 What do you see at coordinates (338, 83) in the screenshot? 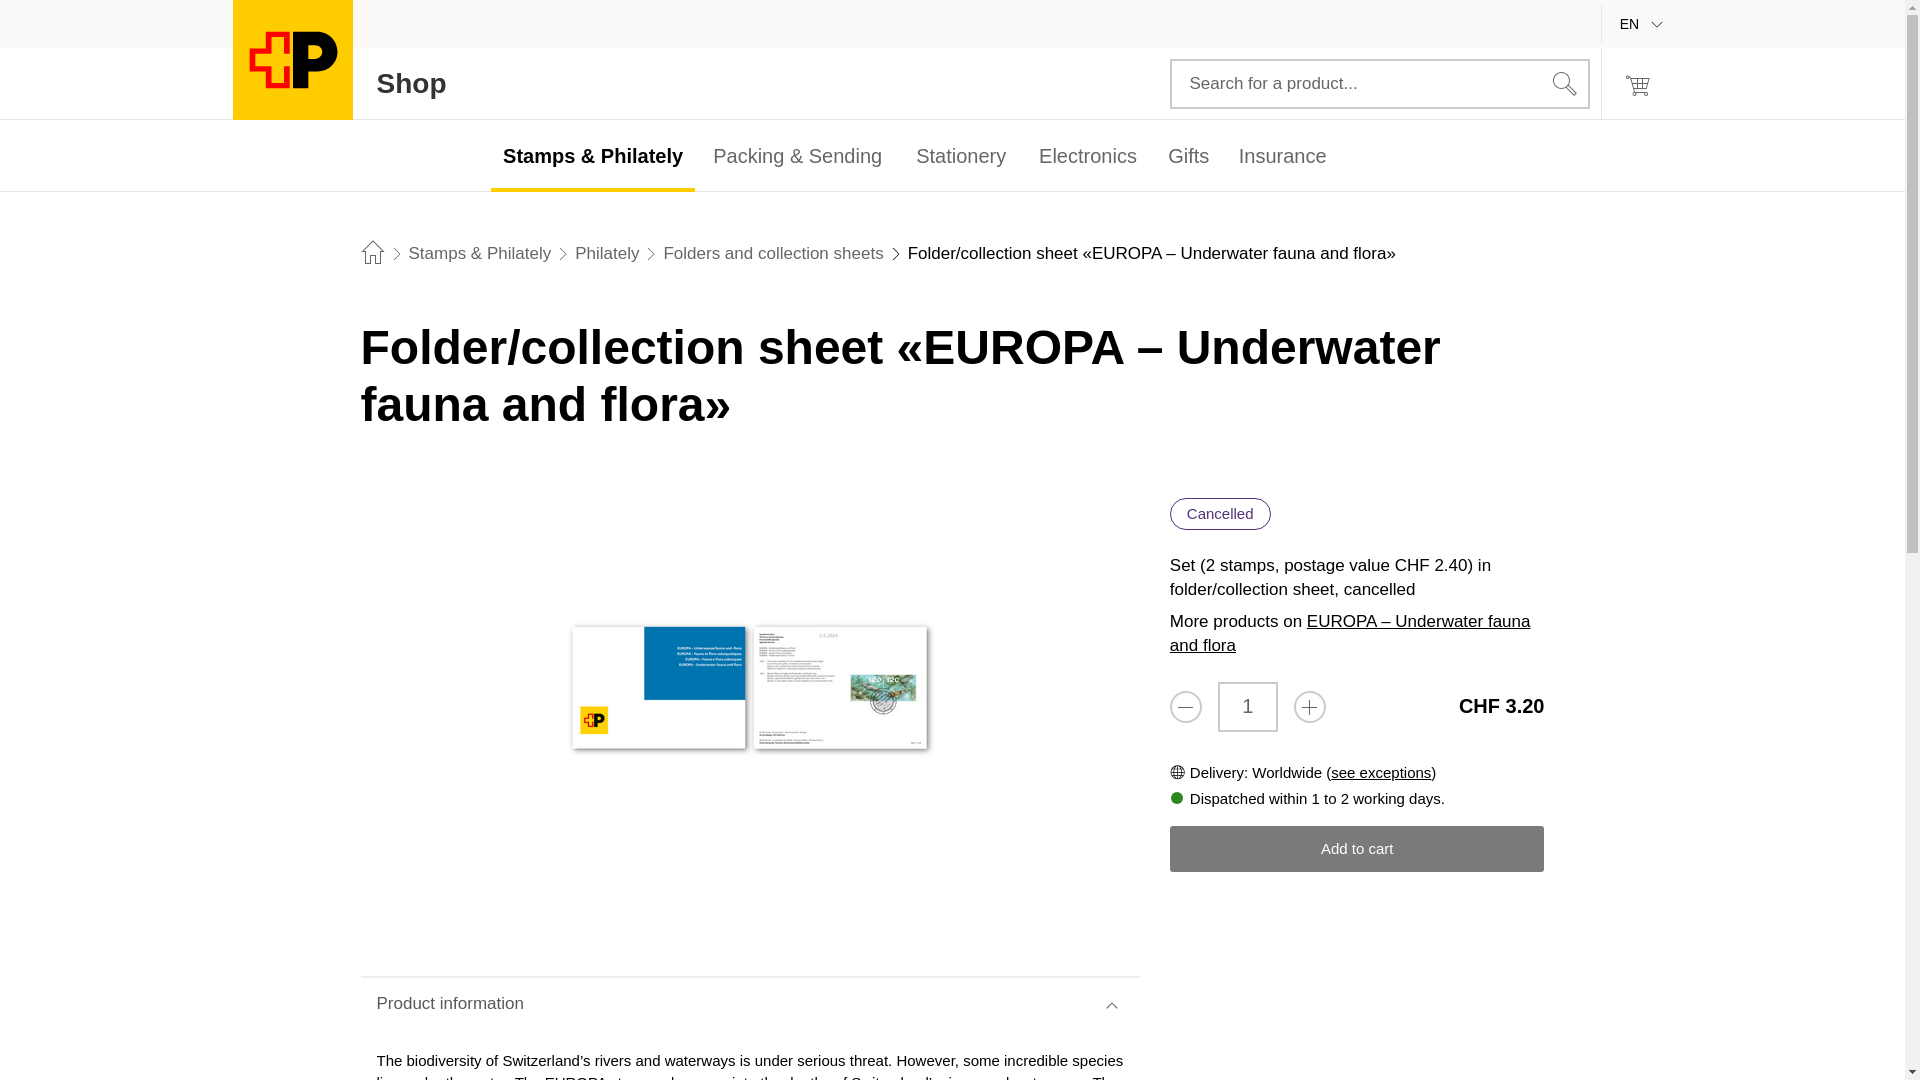
I see `Electronics` at bounding box center [338, 83].